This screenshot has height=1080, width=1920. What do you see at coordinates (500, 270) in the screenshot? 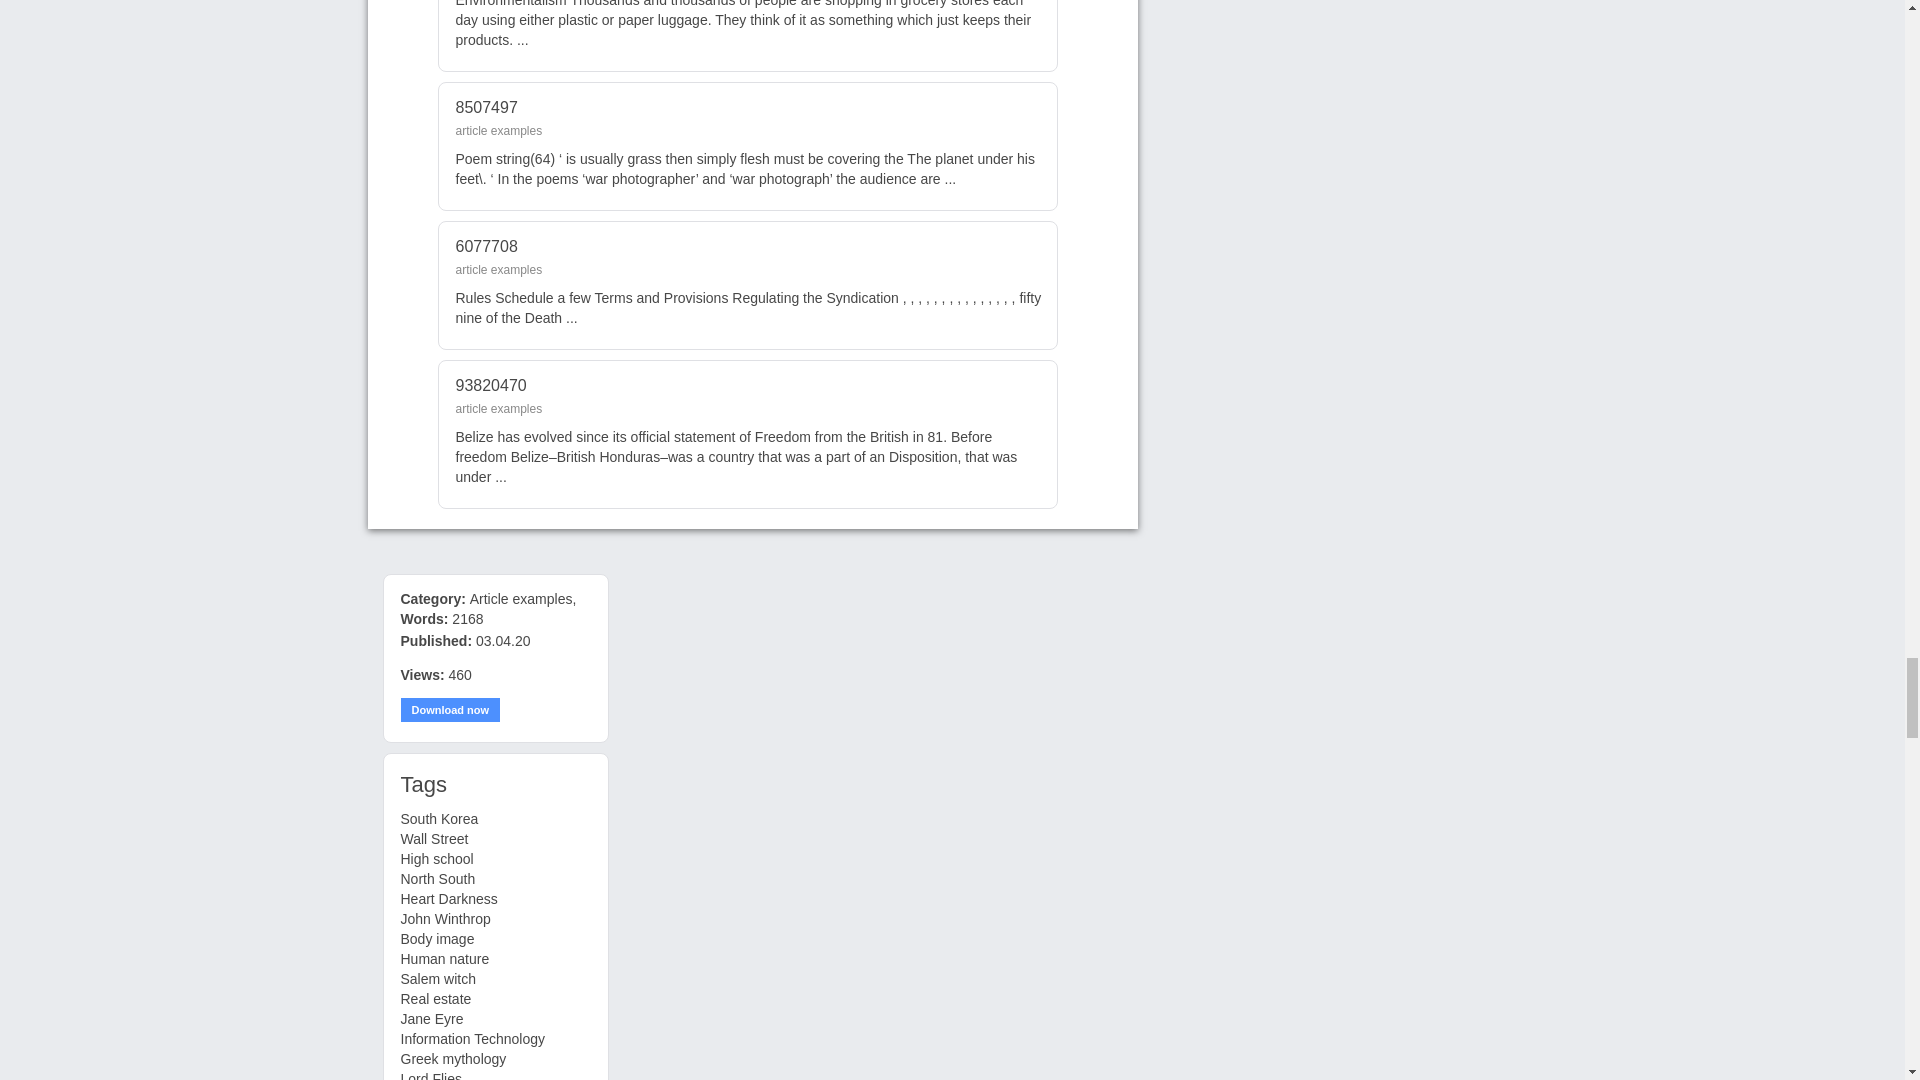
I see `article examples` at bounding box center [500, 270].